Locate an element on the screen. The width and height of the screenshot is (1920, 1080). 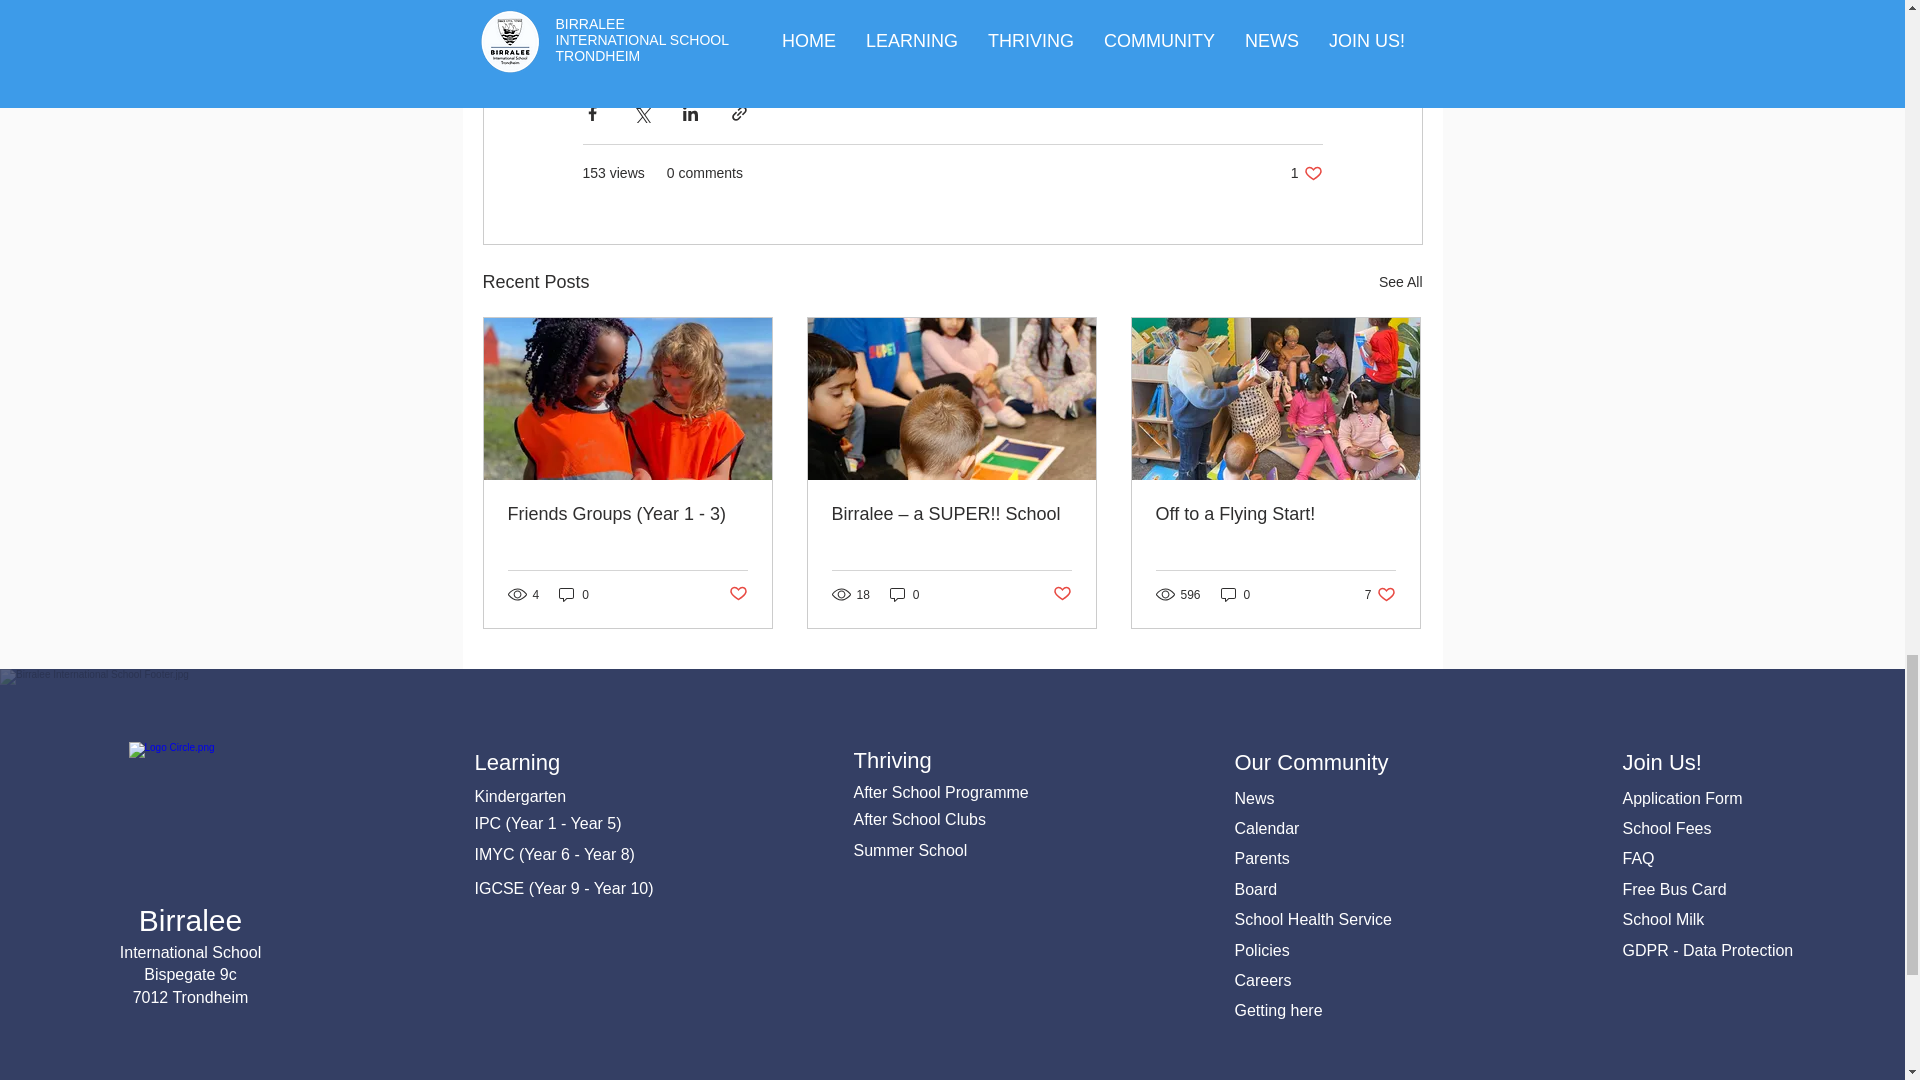
Post not marked as liked is located at coordinates (1306, 173).